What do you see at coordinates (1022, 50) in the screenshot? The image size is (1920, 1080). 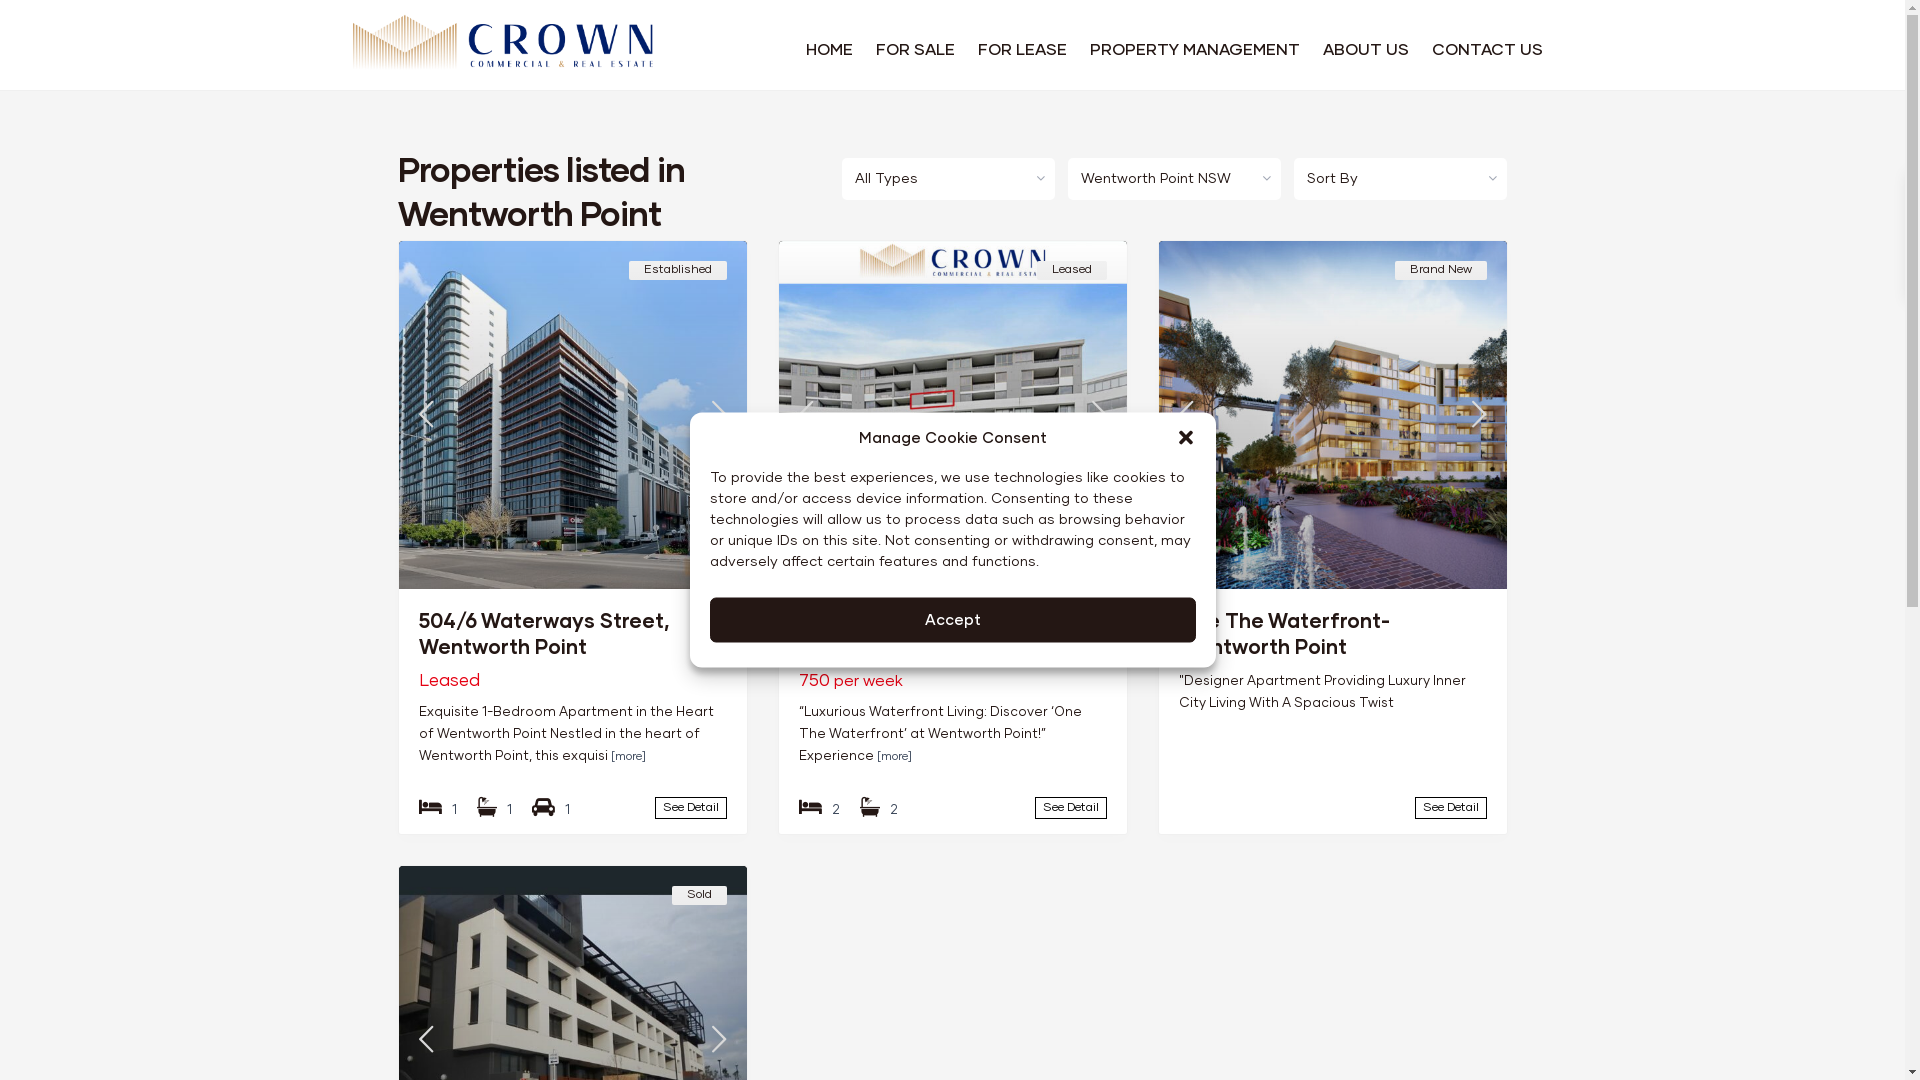 I see `FOR LEASE` at bounding box center [1022, 50].